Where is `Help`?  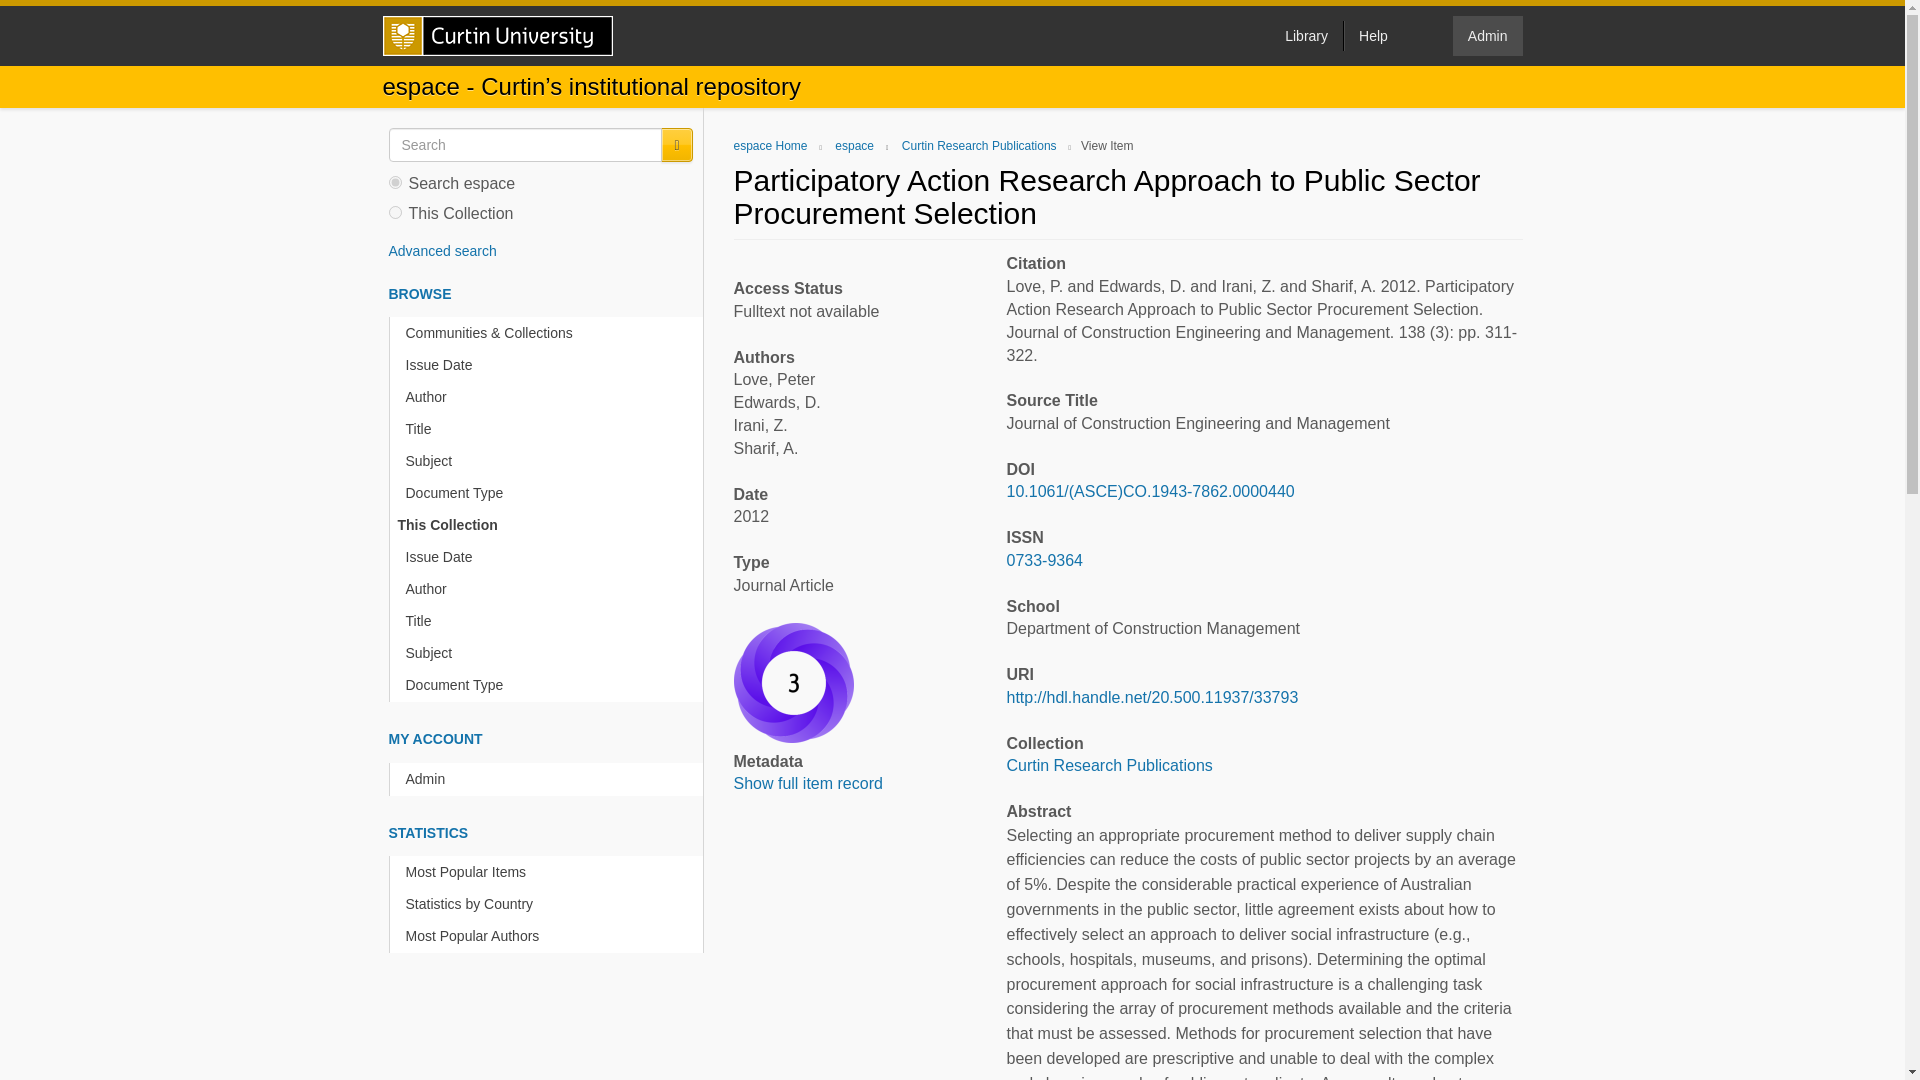 Help is located at coordinates (1372, 35).